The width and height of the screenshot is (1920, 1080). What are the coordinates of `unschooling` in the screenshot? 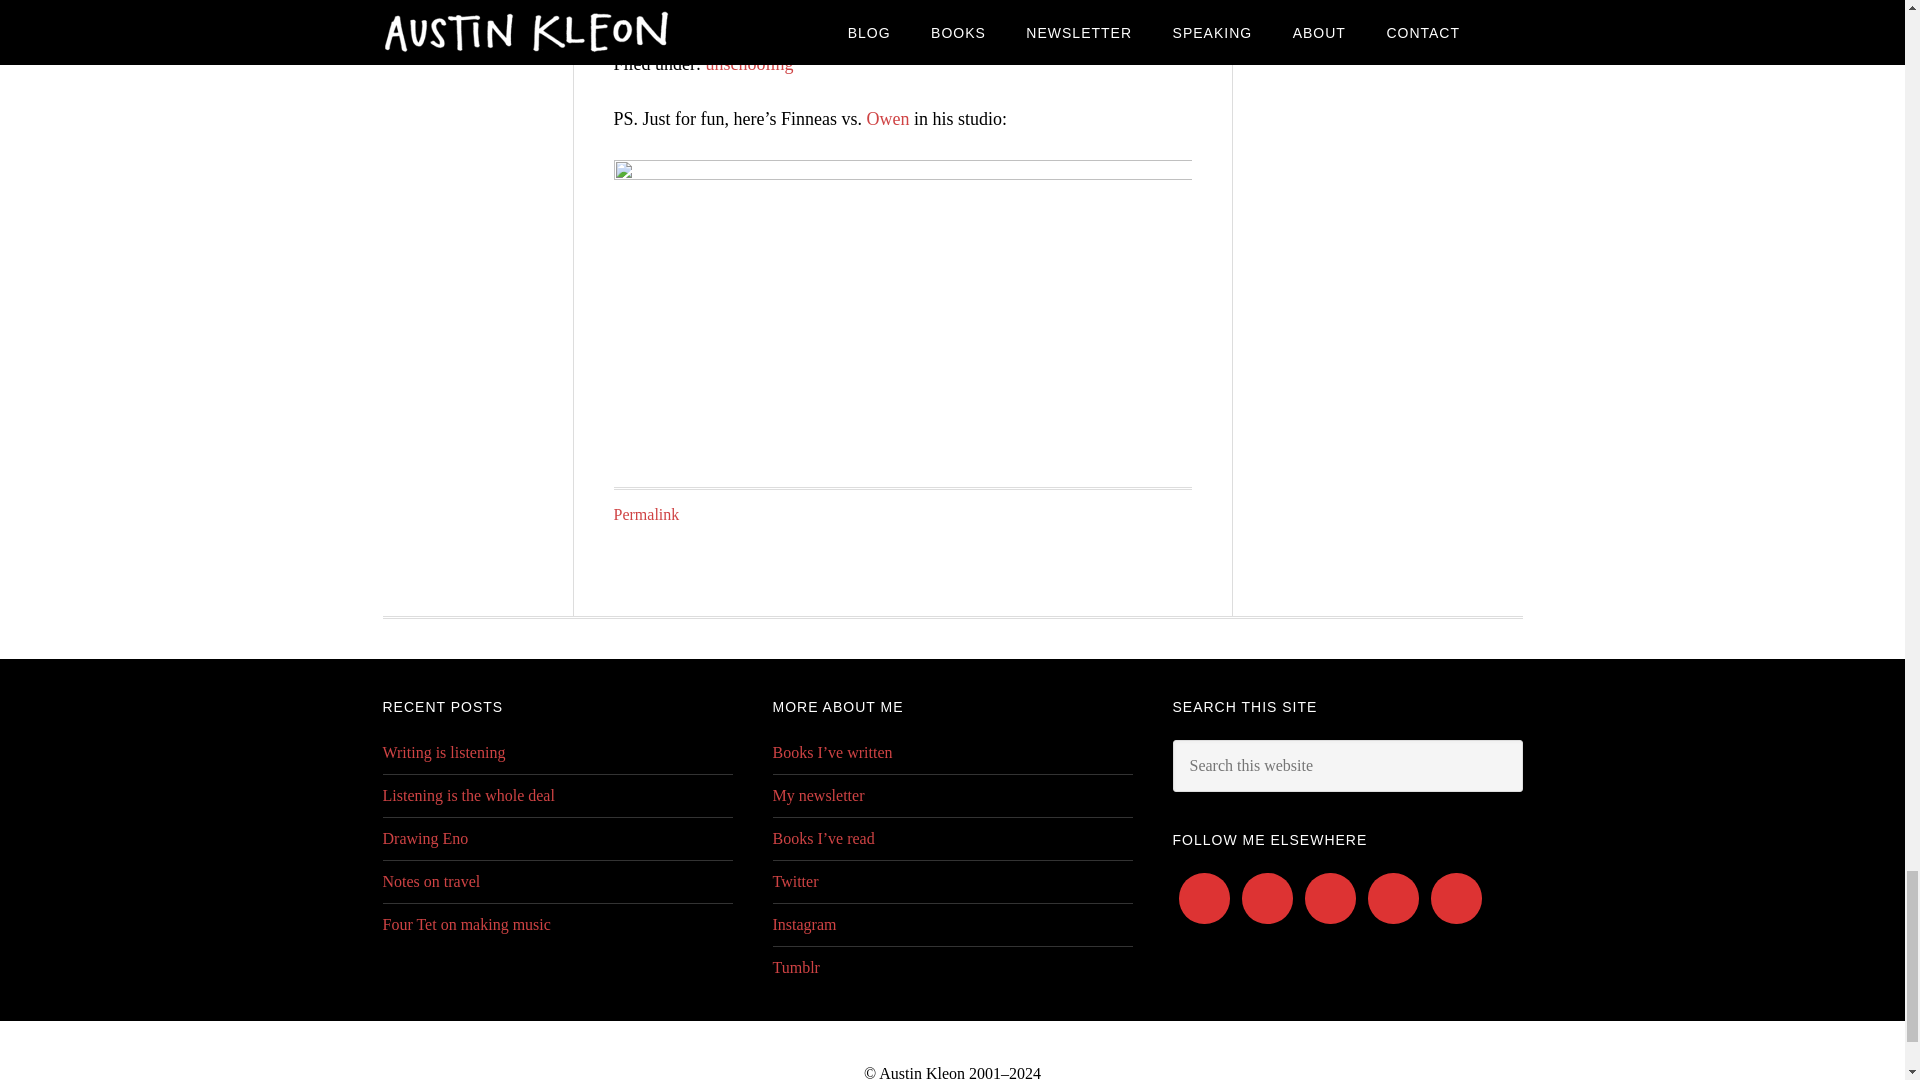 It's located at (750, 64).